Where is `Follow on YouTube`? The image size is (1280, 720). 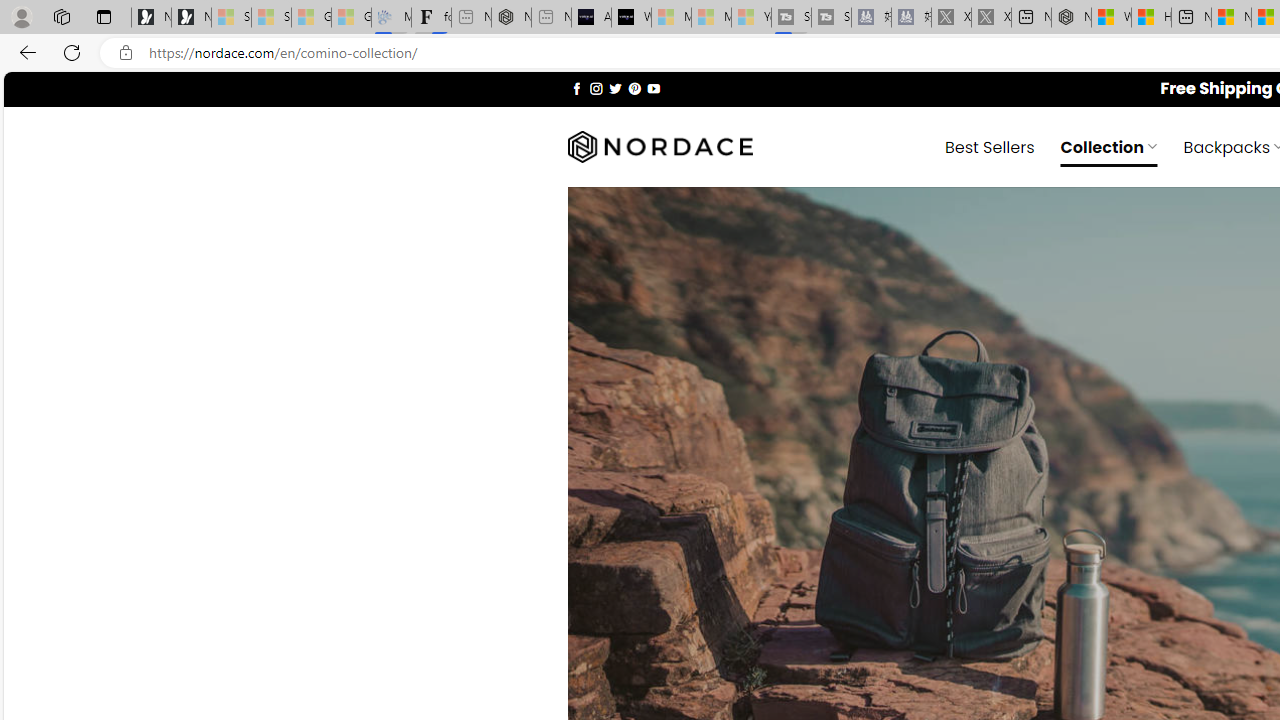
Follow on YouTube is located at coordinates (653, 88).